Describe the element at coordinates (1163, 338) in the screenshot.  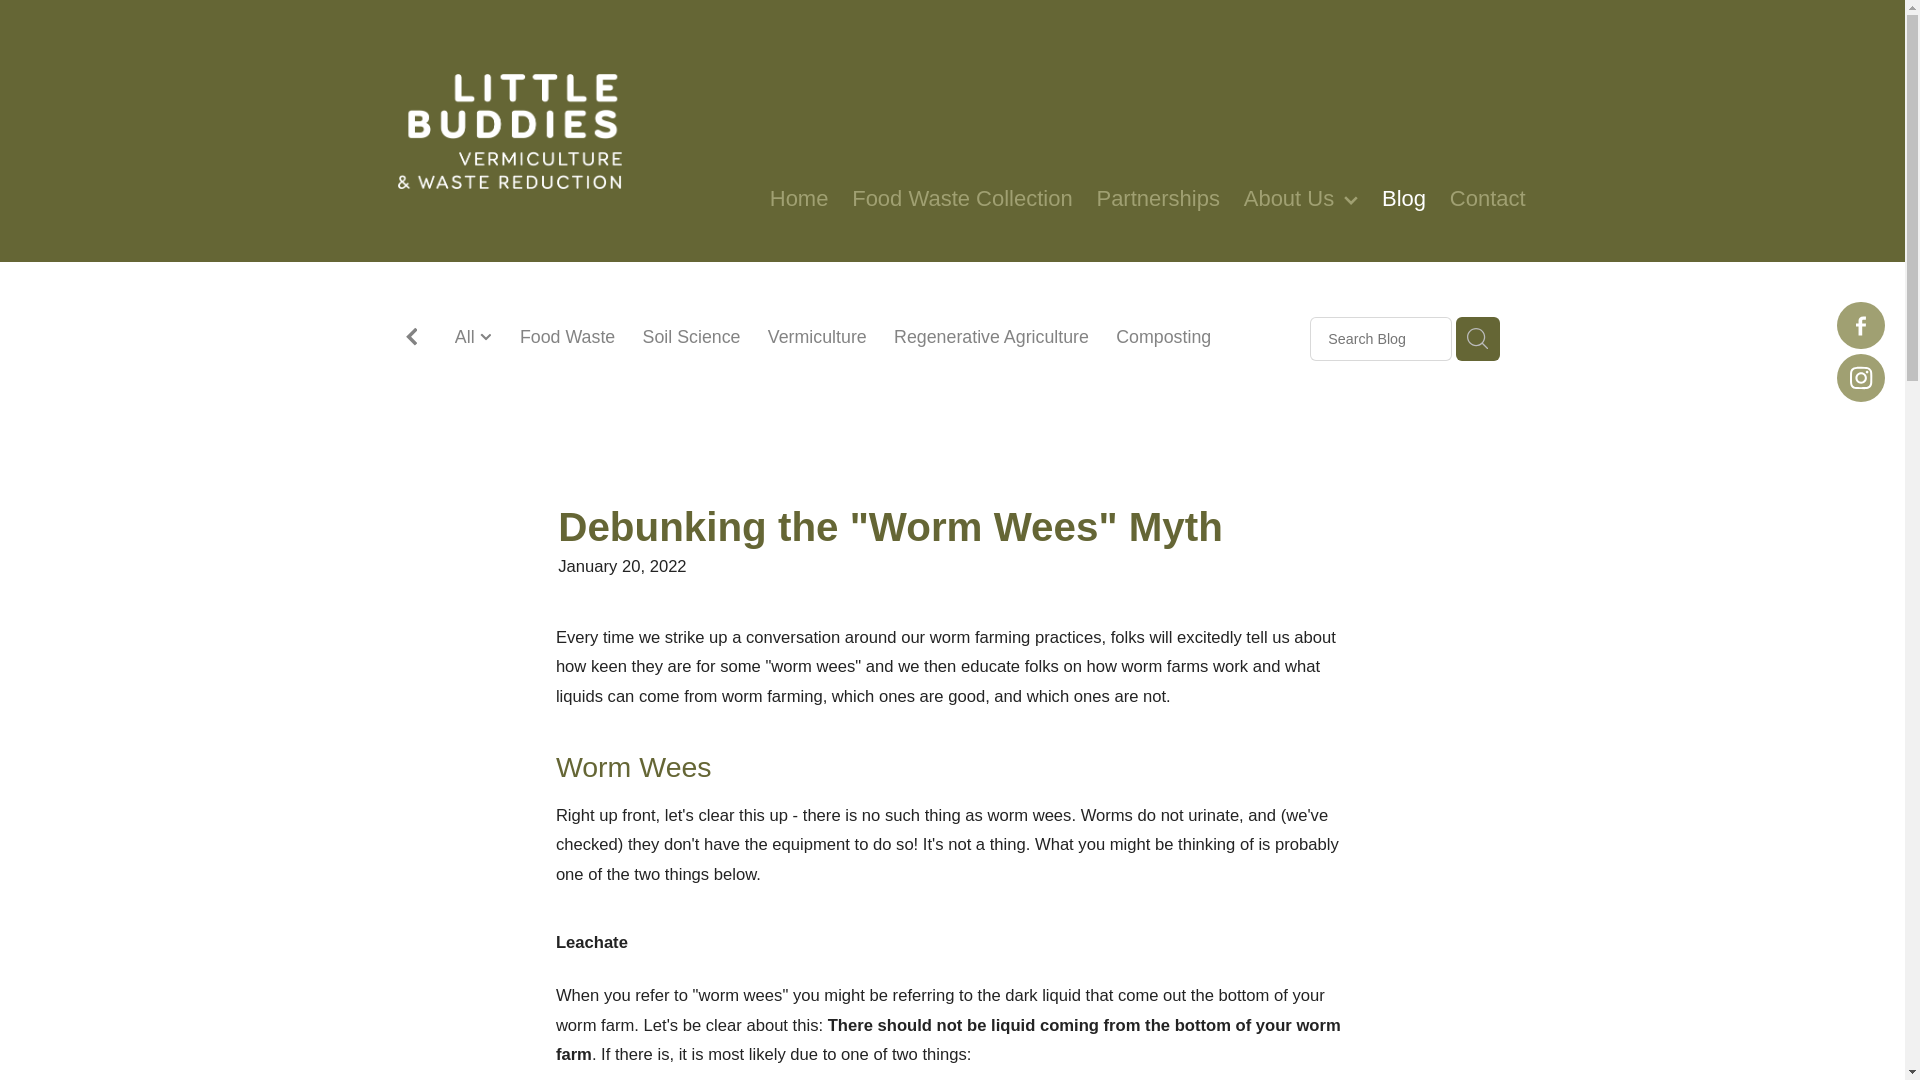
I see `Composting` at that location.